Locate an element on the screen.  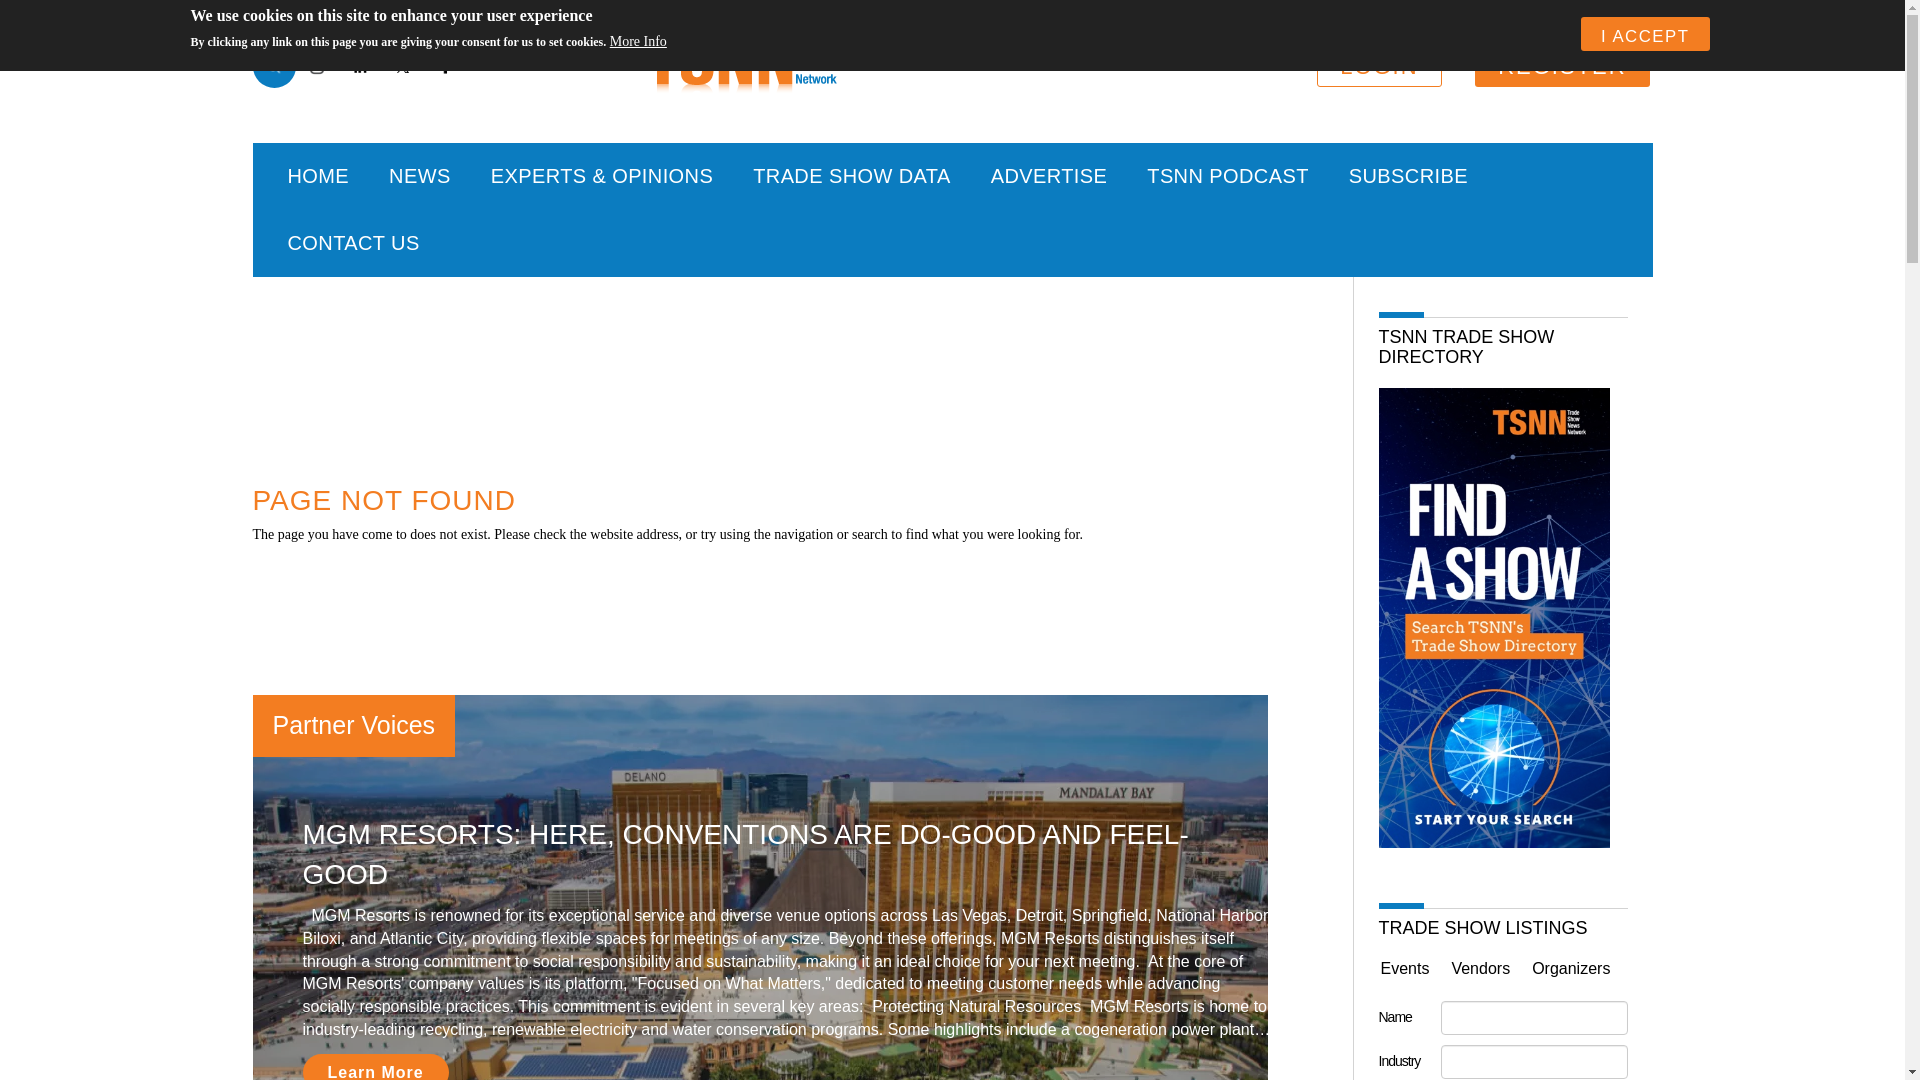
LOGIN is located at coordinates (1379, 66).